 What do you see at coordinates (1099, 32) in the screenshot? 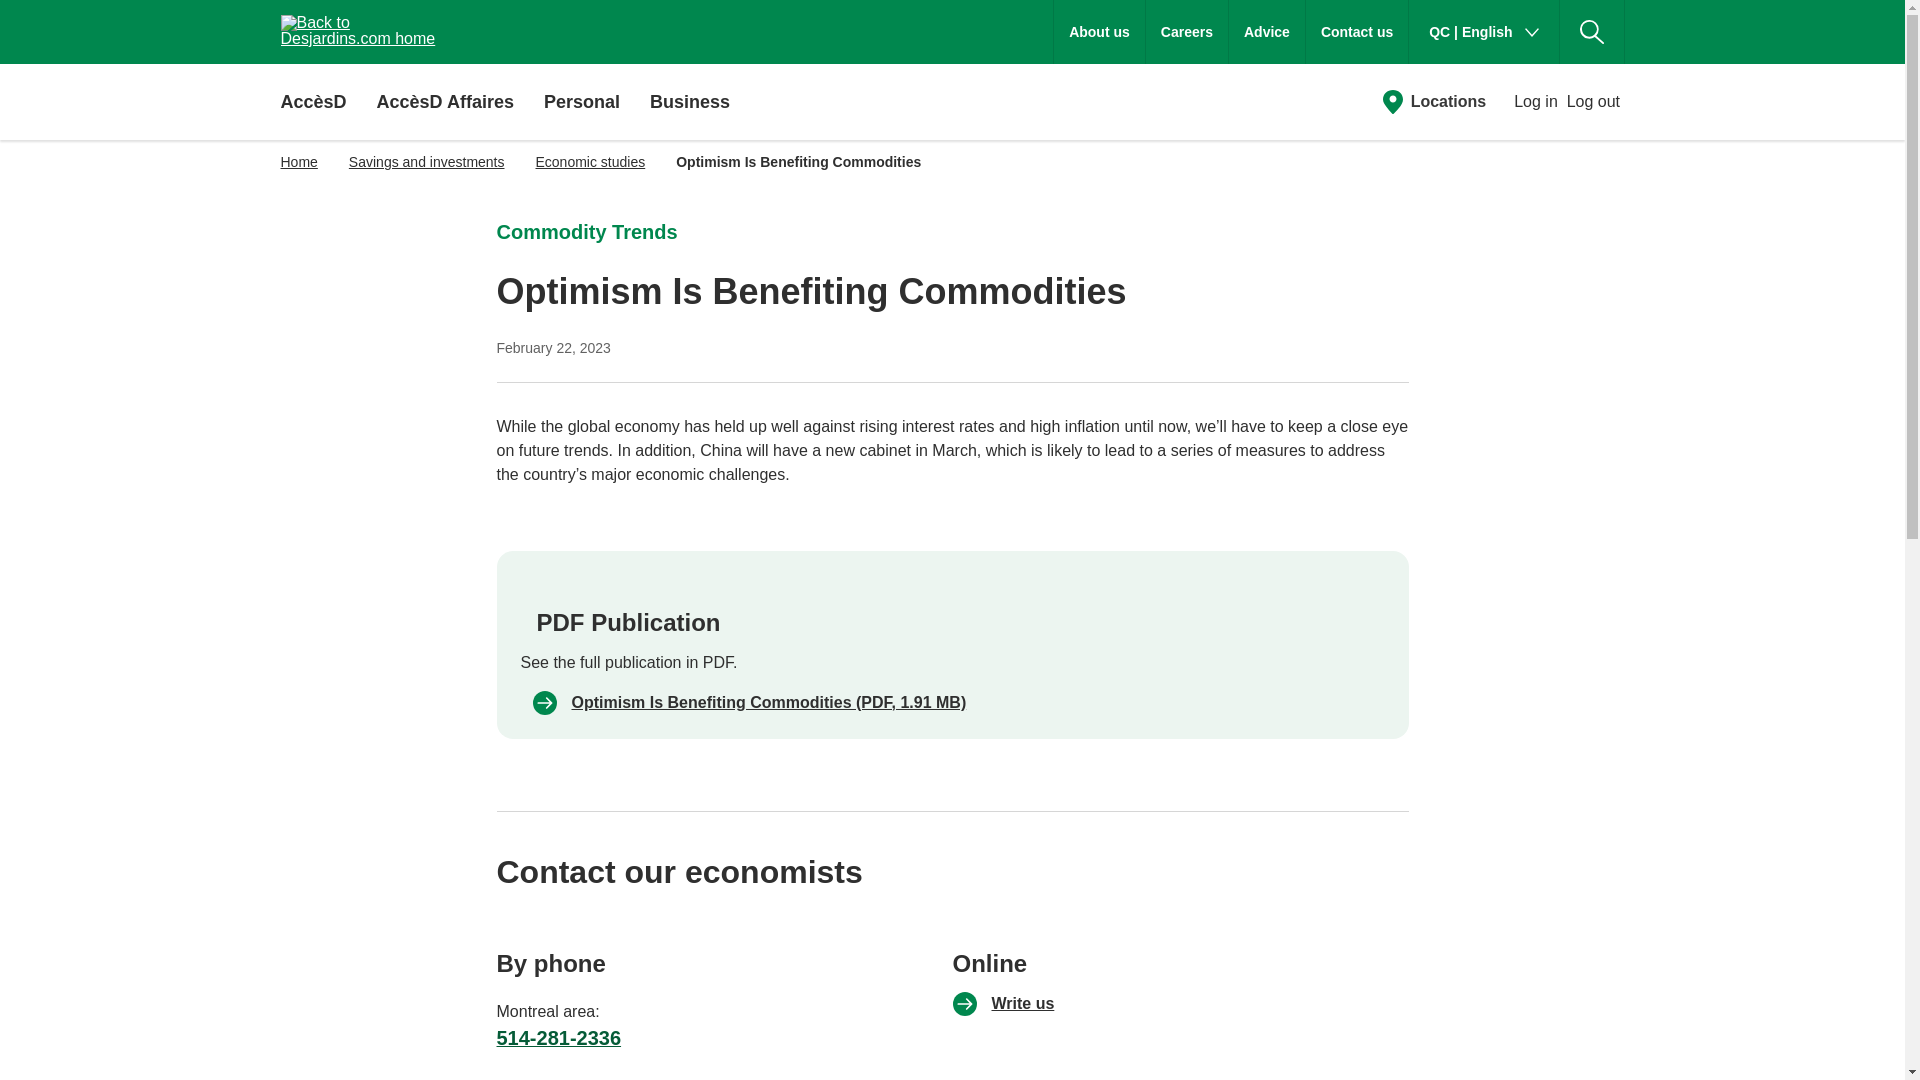
I see `About us` at bounding box center [1099, 32].